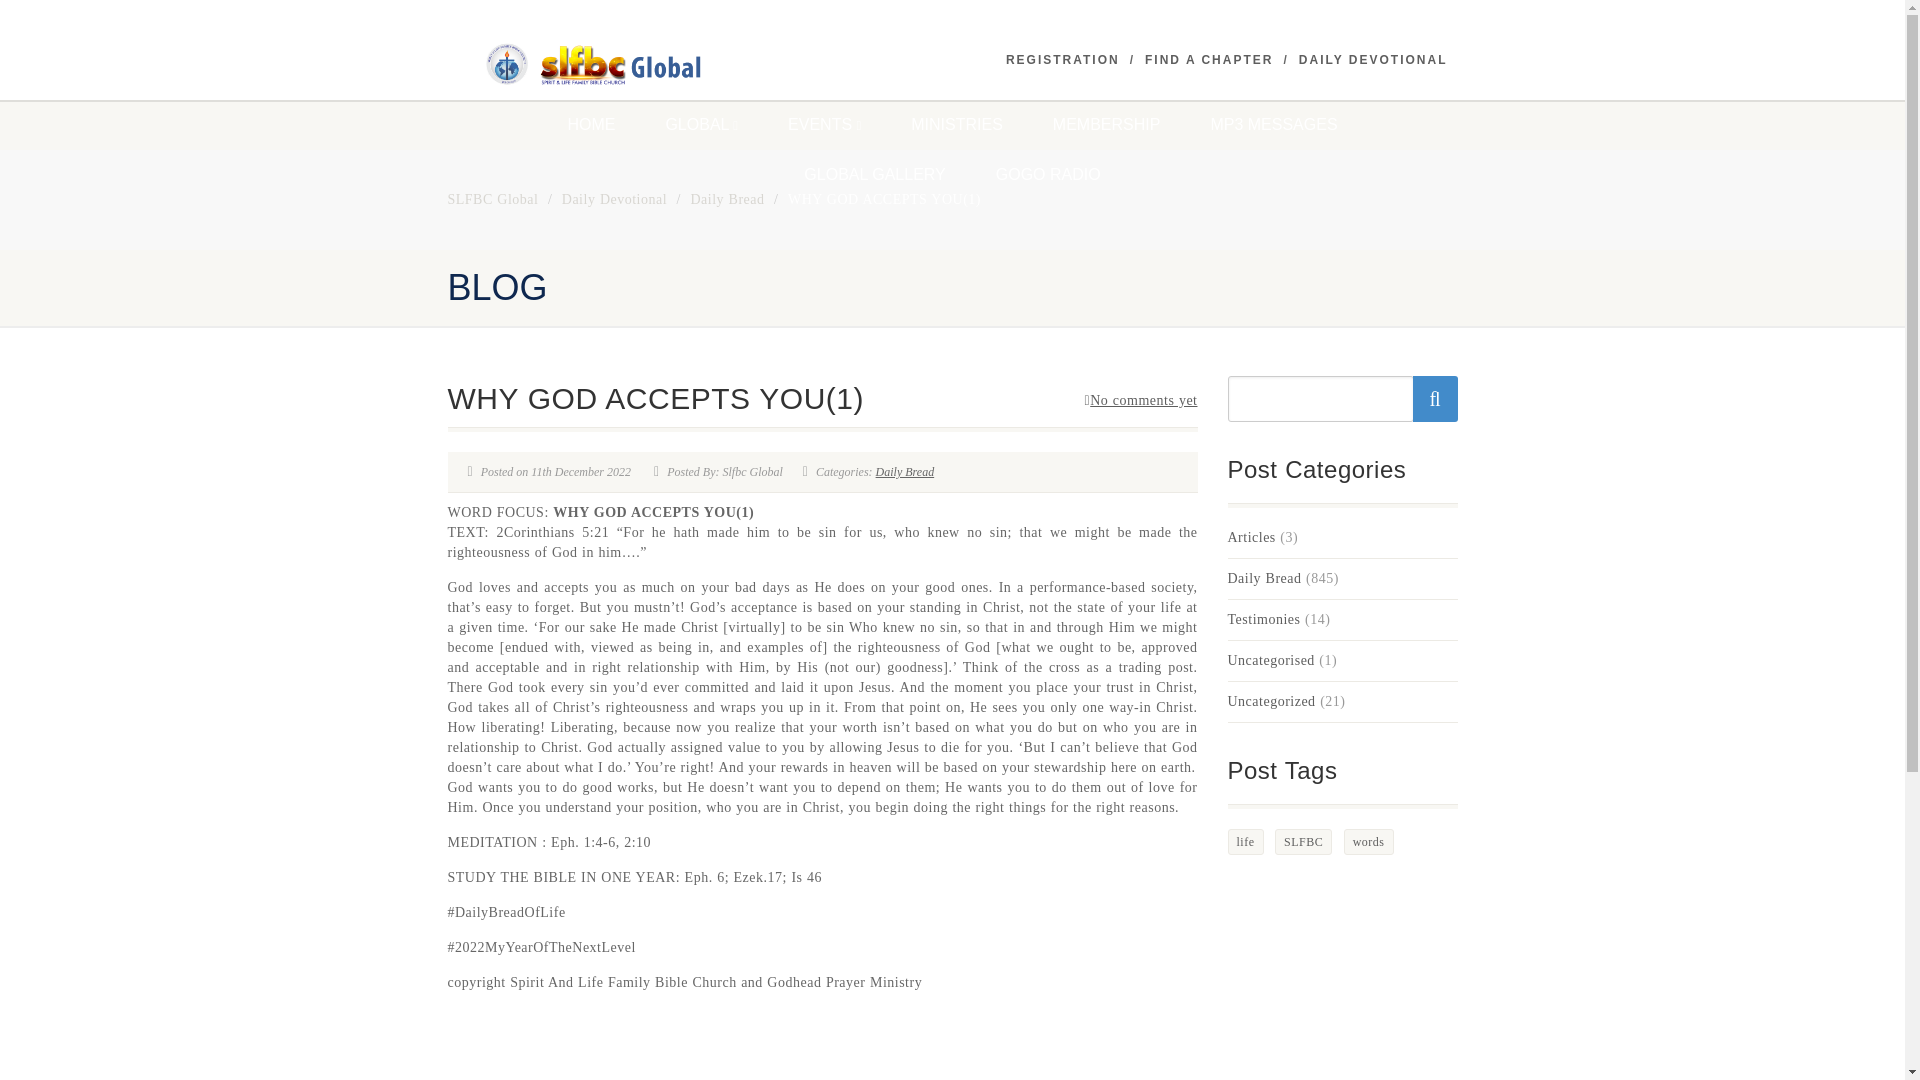  Describe the element at coordinates (493, 200) in the screenshot. I see `SLFBC Global` at that location.